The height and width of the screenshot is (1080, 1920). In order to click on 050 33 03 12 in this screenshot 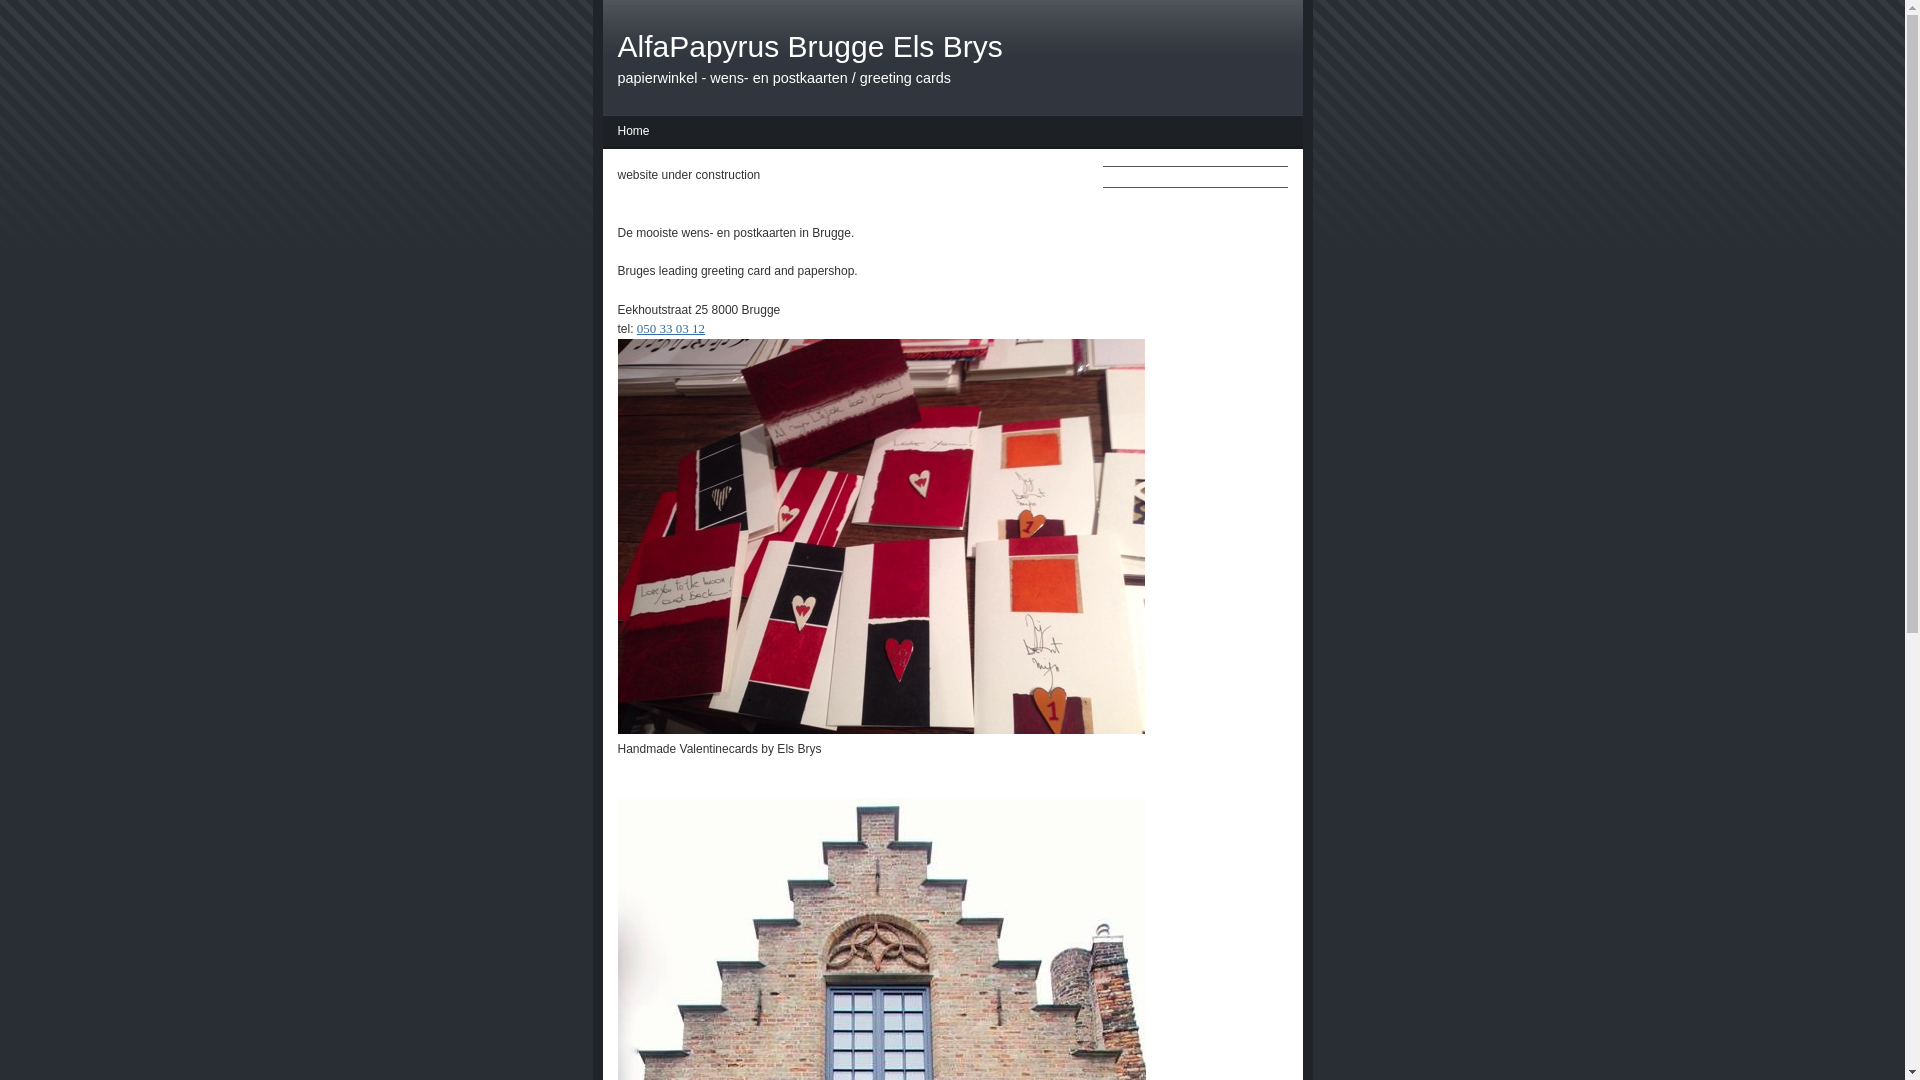, I will do `click(671, 328)`.